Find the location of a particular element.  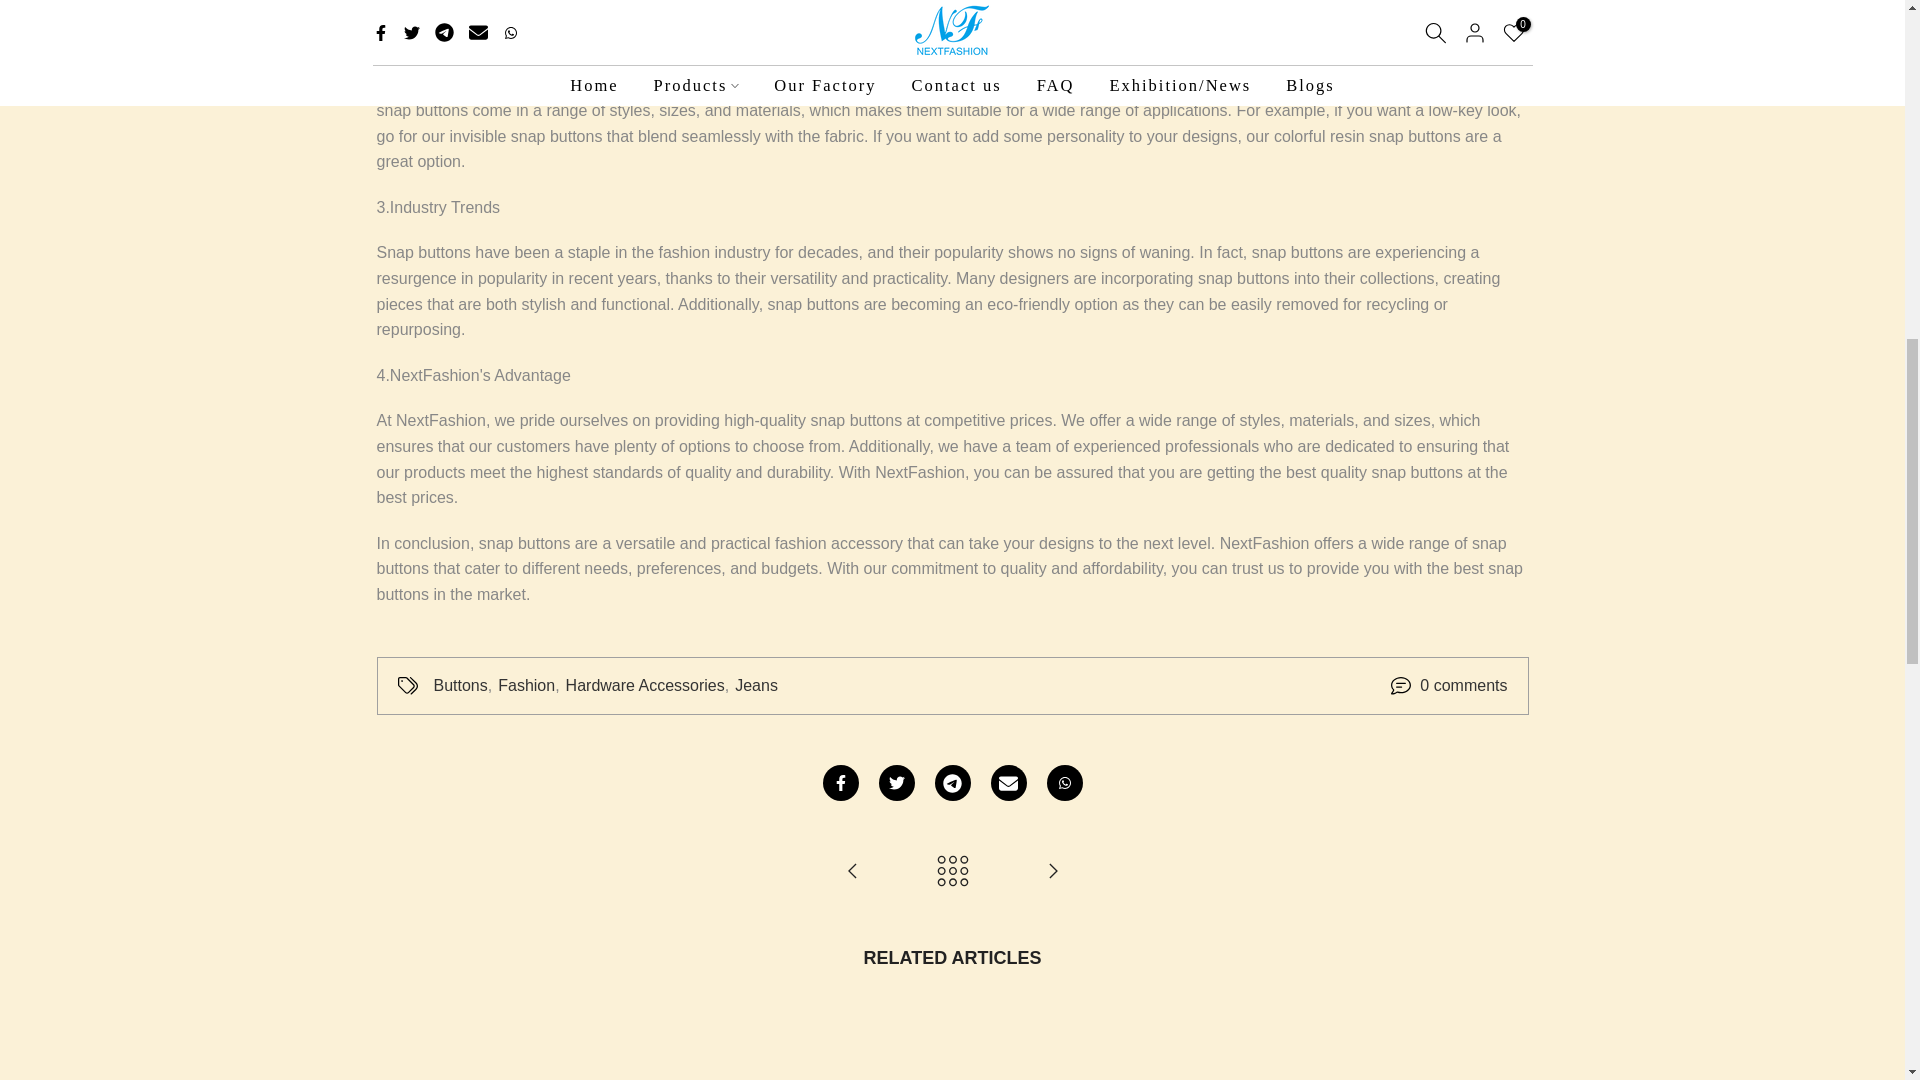

Share on Twitter is located at coordinates (895, 782).